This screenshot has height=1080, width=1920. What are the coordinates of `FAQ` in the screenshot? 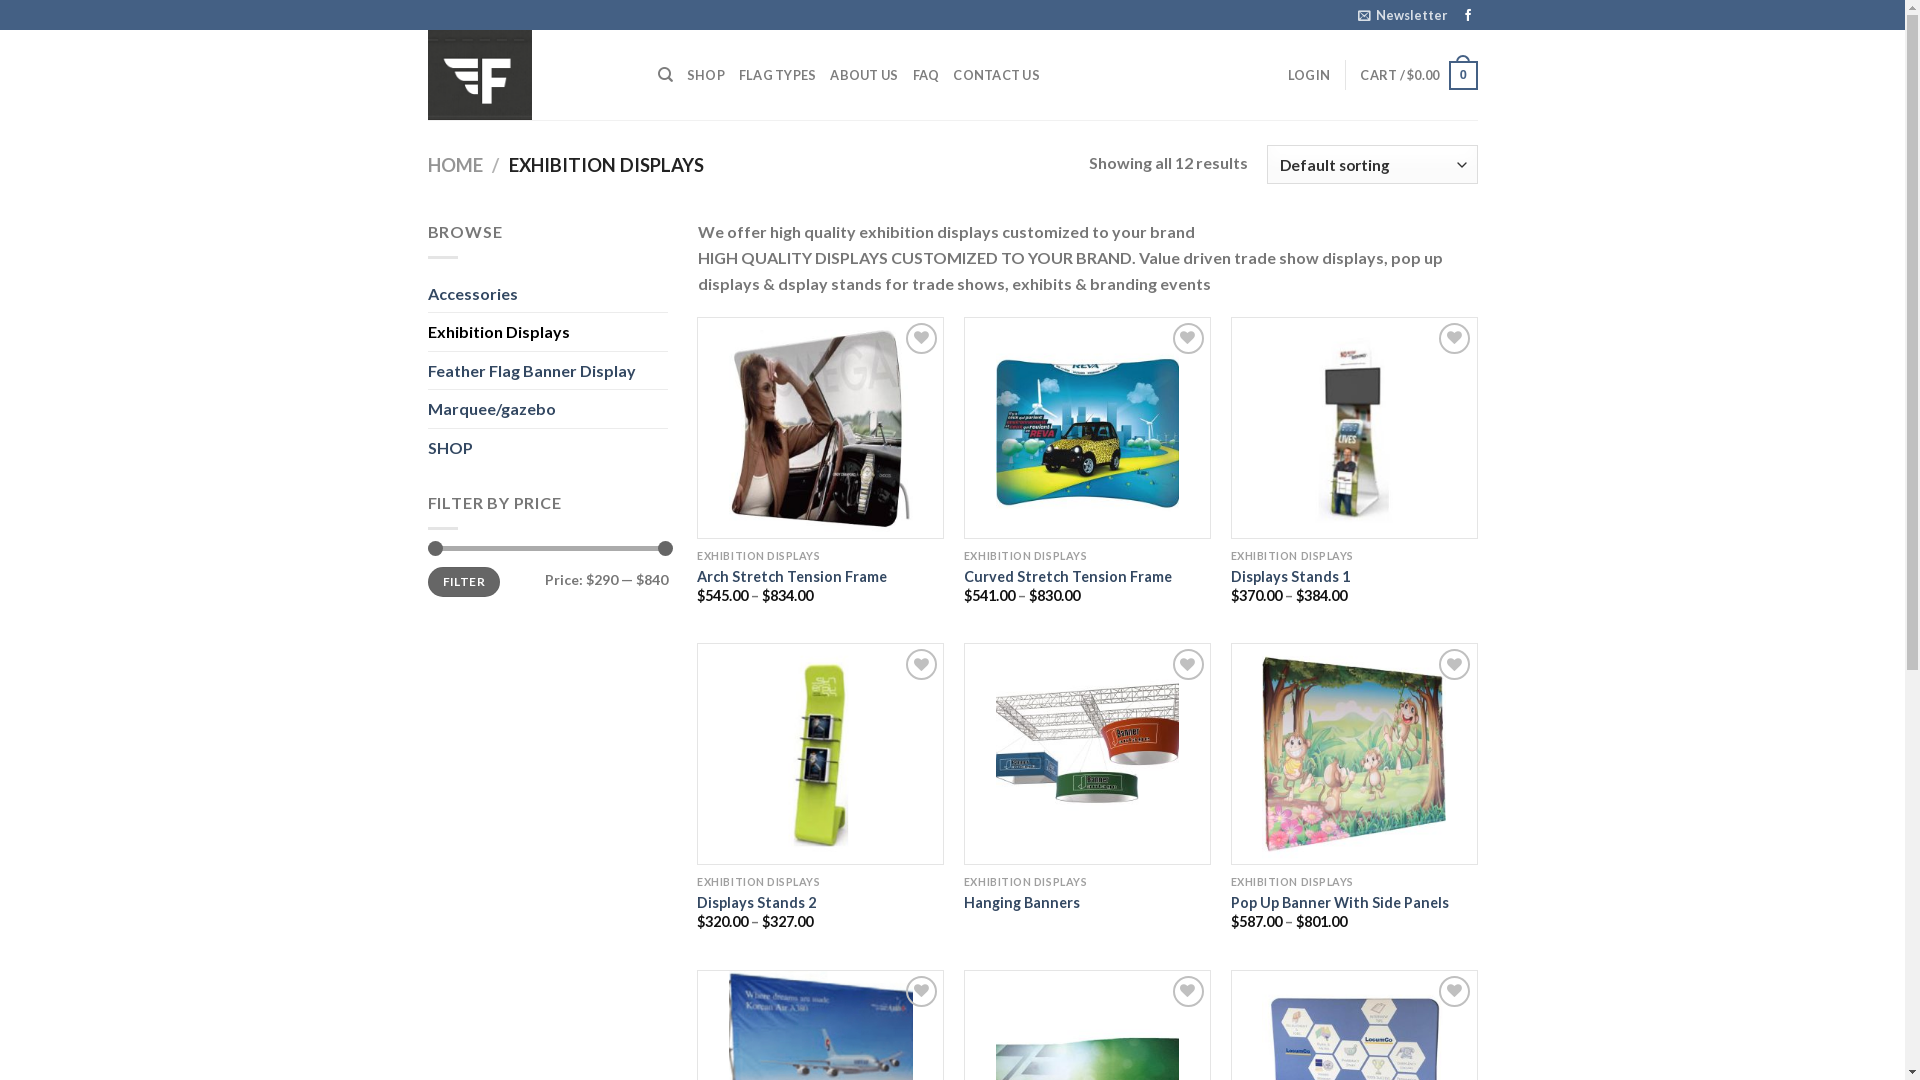 It's located at (926, 75).